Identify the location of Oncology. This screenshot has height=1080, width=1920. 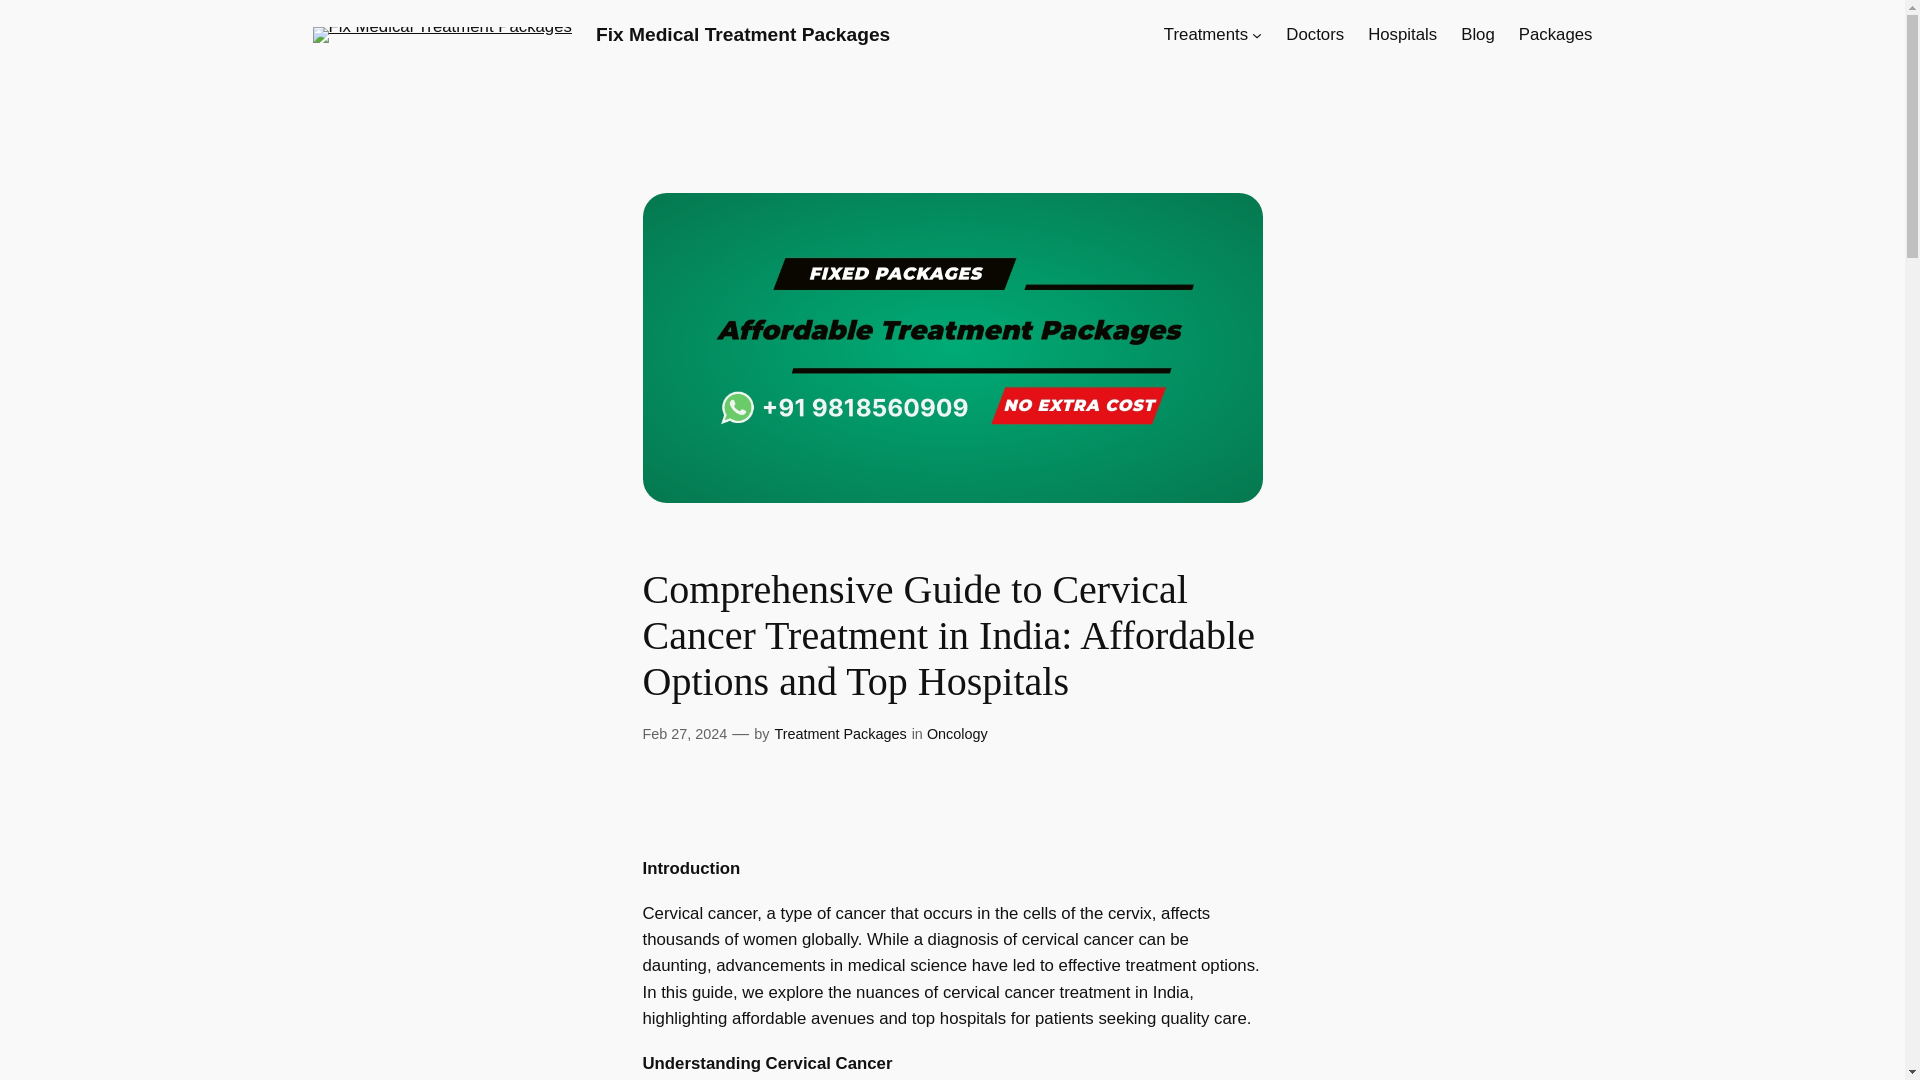
(958, 733).